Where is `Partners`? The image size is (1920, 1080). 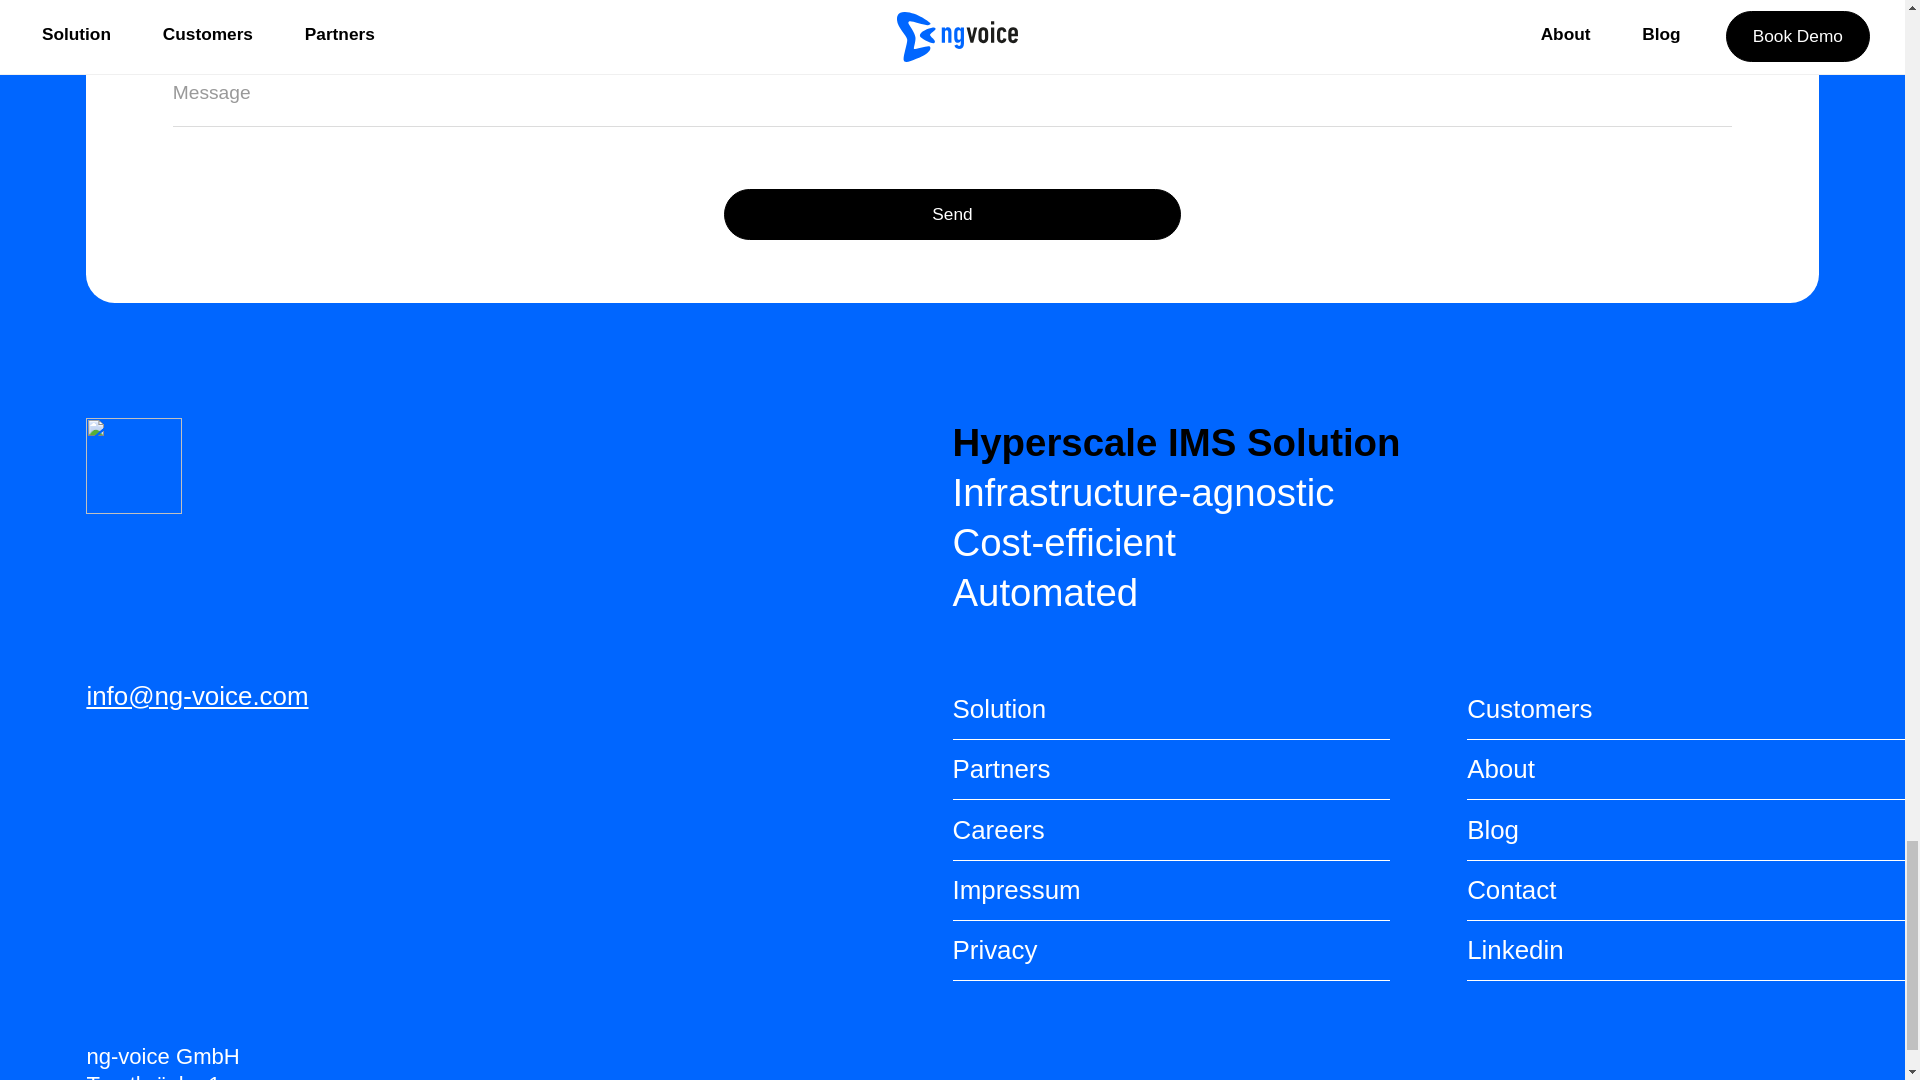 Partners is located at coordinates (1171, 770).